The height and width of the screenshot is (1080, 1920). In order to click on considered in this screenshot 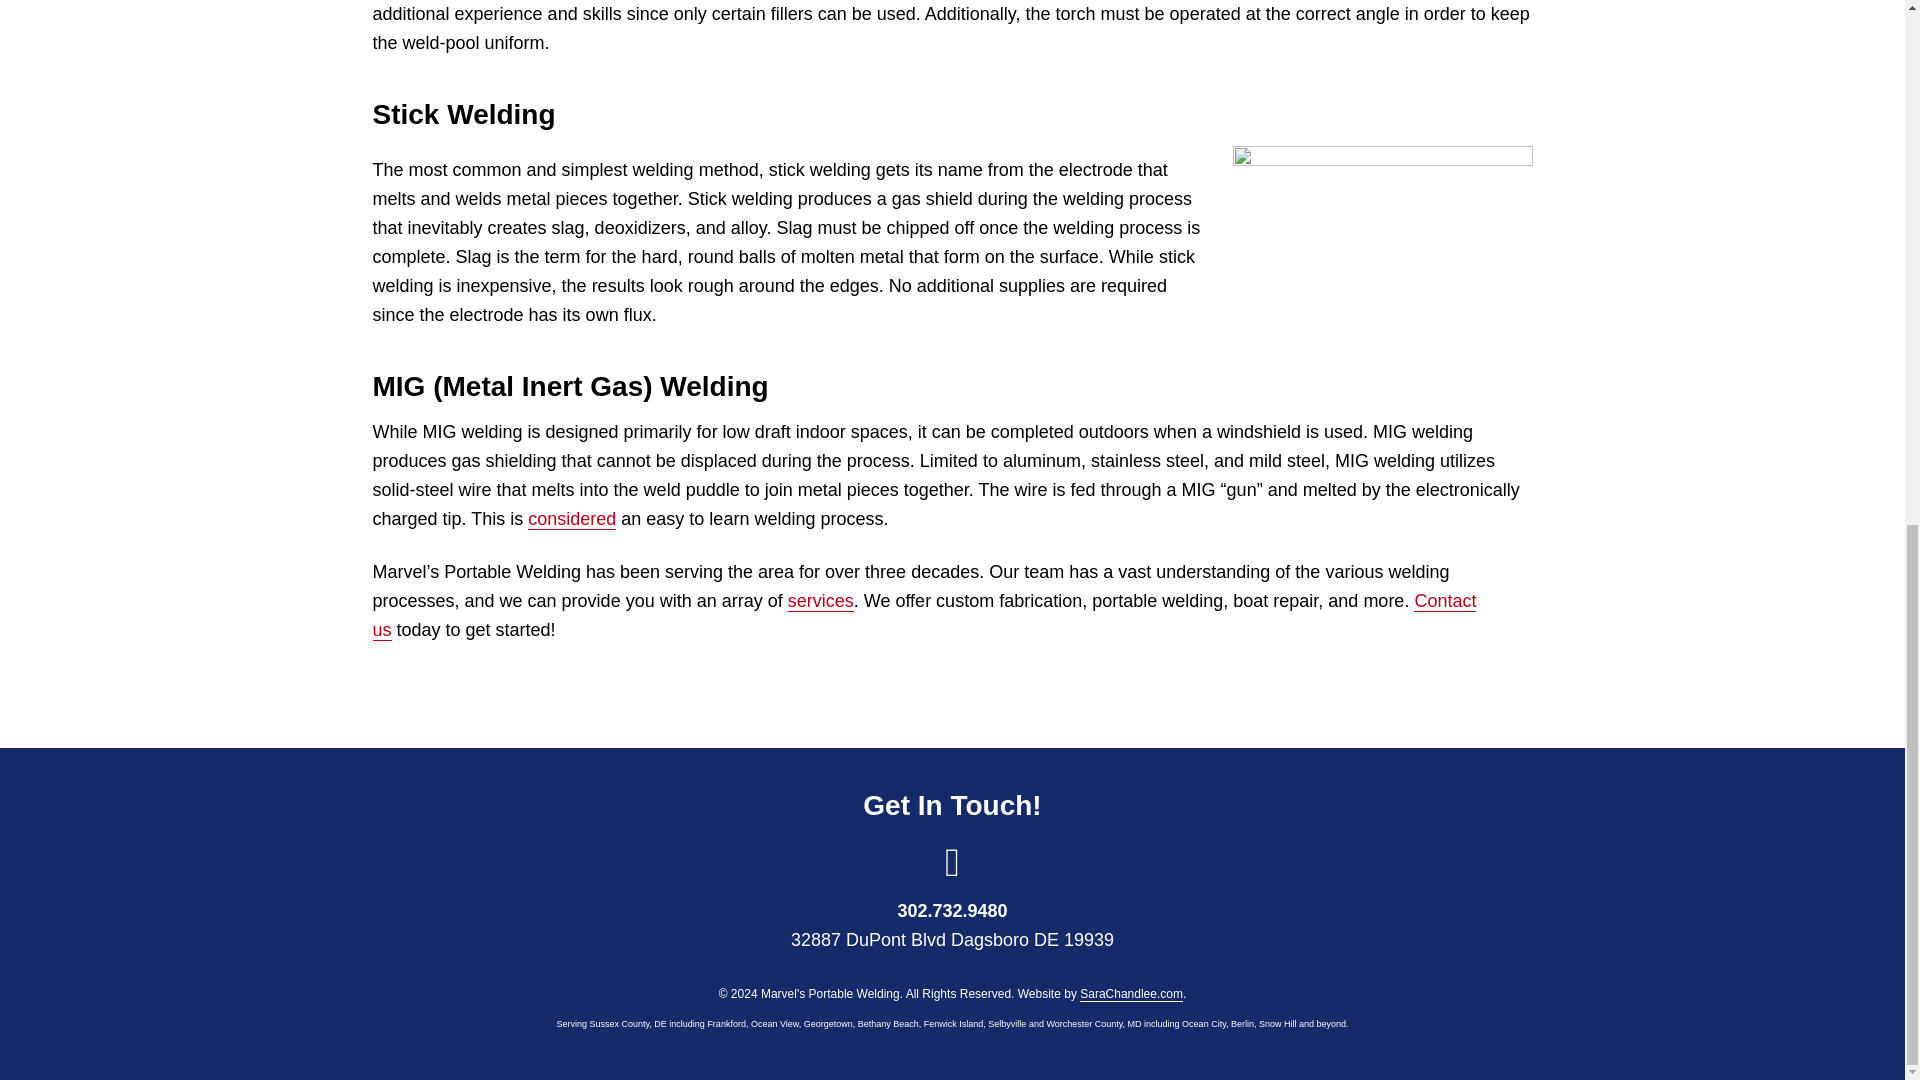, I will do `click(572, 519)`.